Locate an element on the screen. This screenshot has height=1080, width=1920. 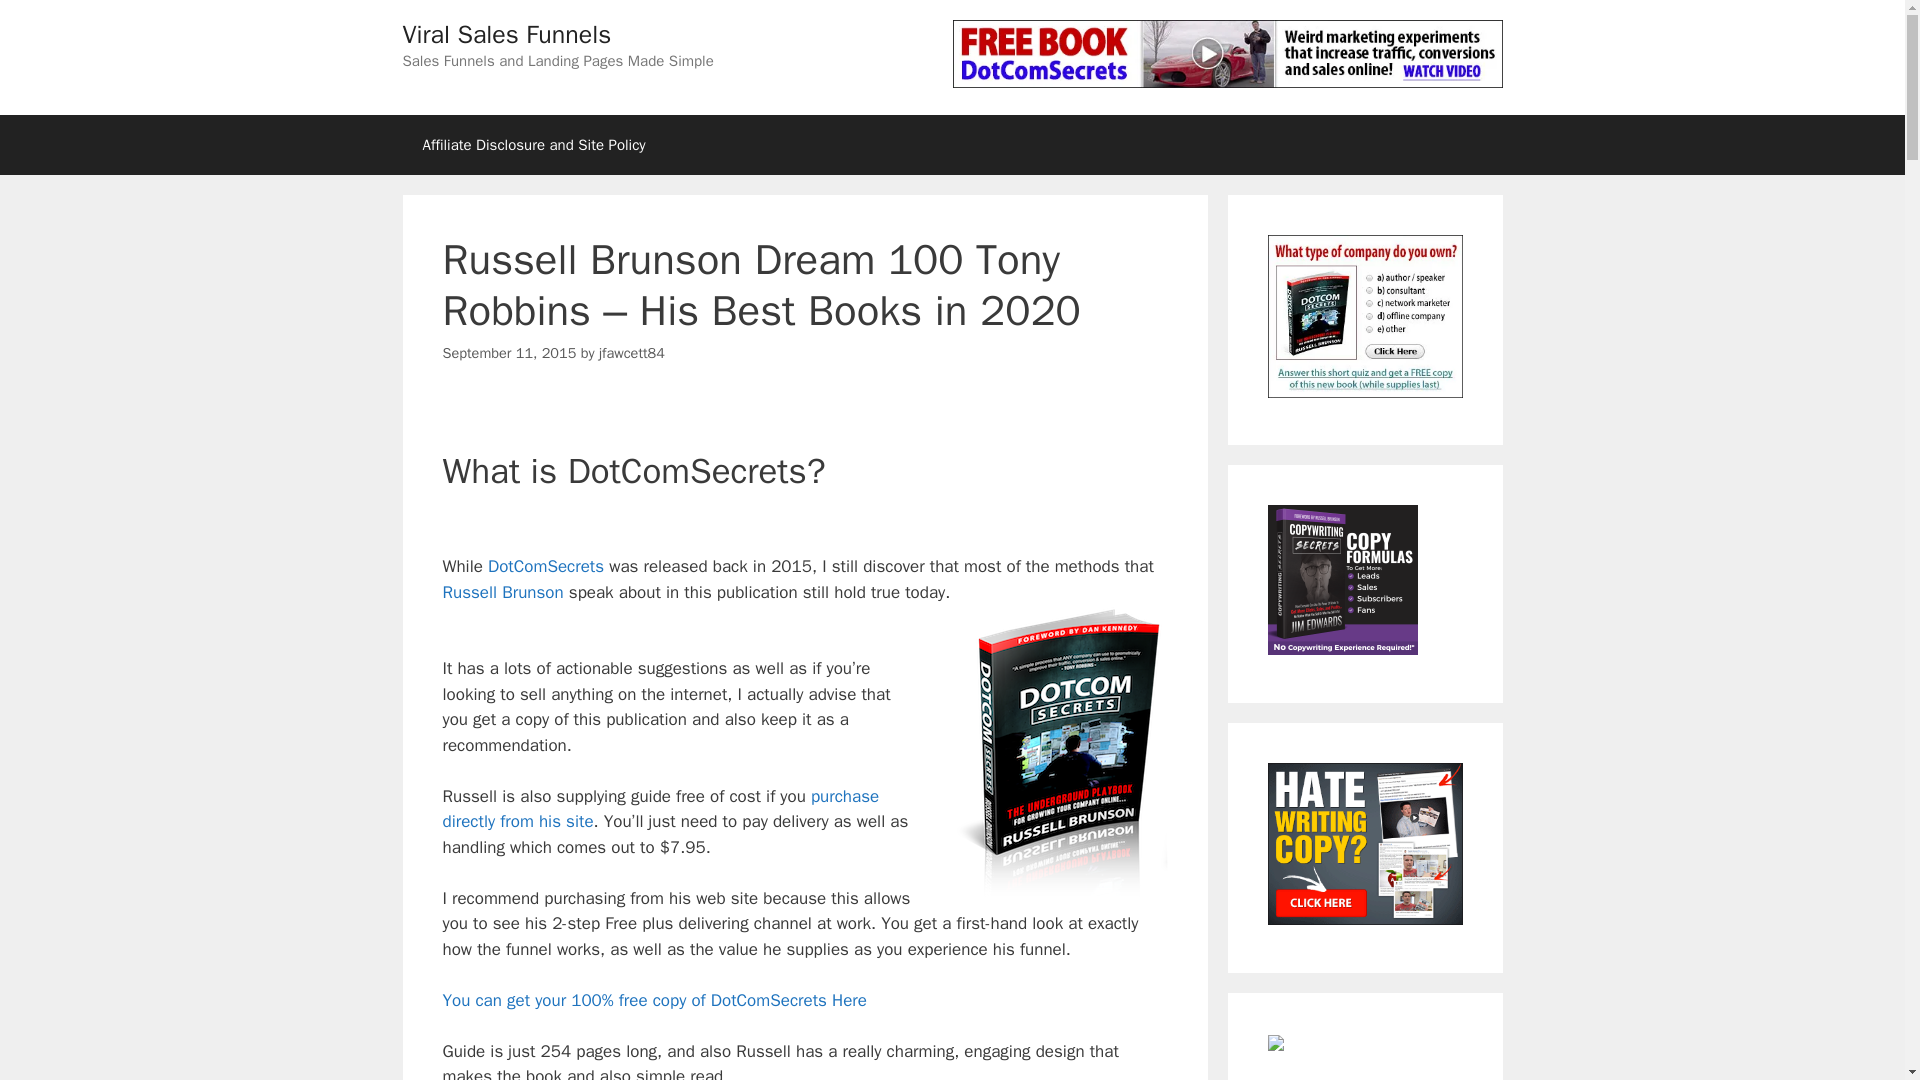
View all posts by jfawcett84 is located at coordinates (632, 352).